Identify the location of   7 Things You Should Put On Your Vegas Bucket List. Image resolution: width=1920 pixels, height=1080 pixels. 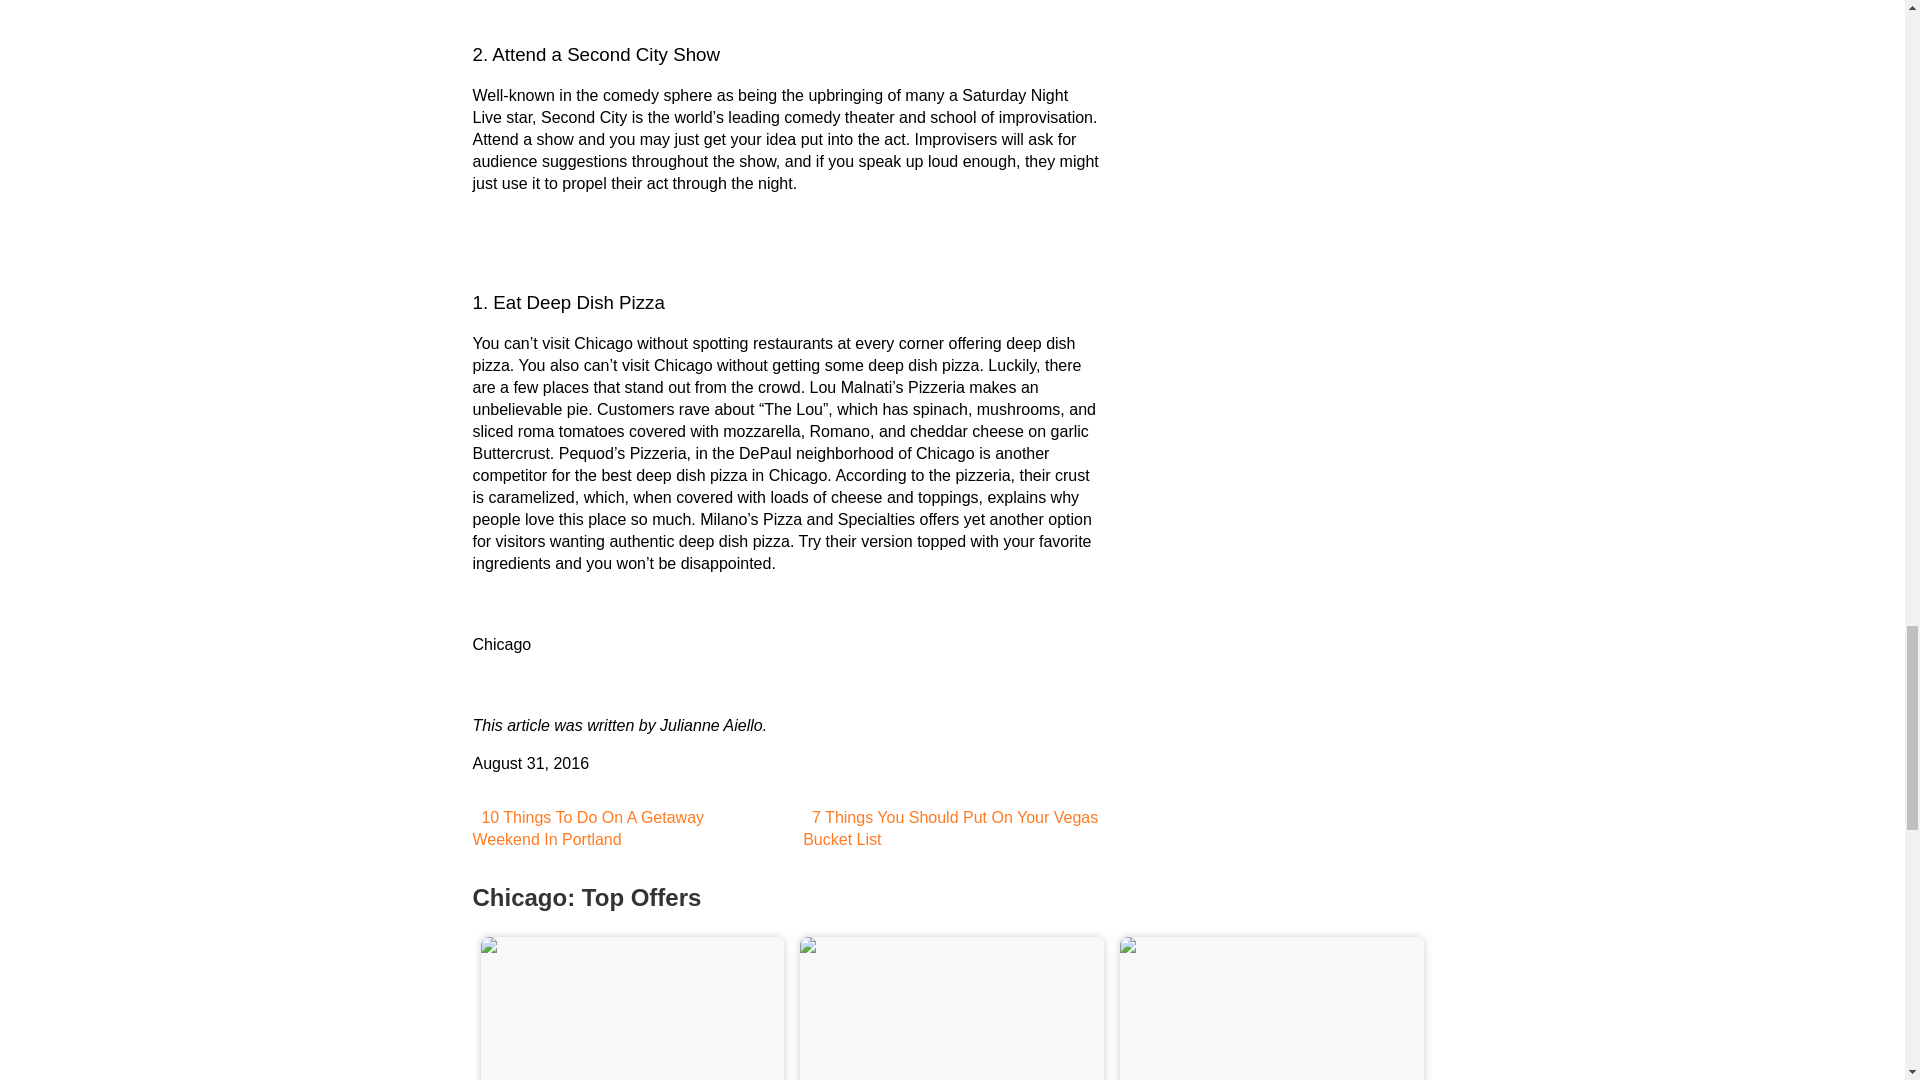
(950, 828).